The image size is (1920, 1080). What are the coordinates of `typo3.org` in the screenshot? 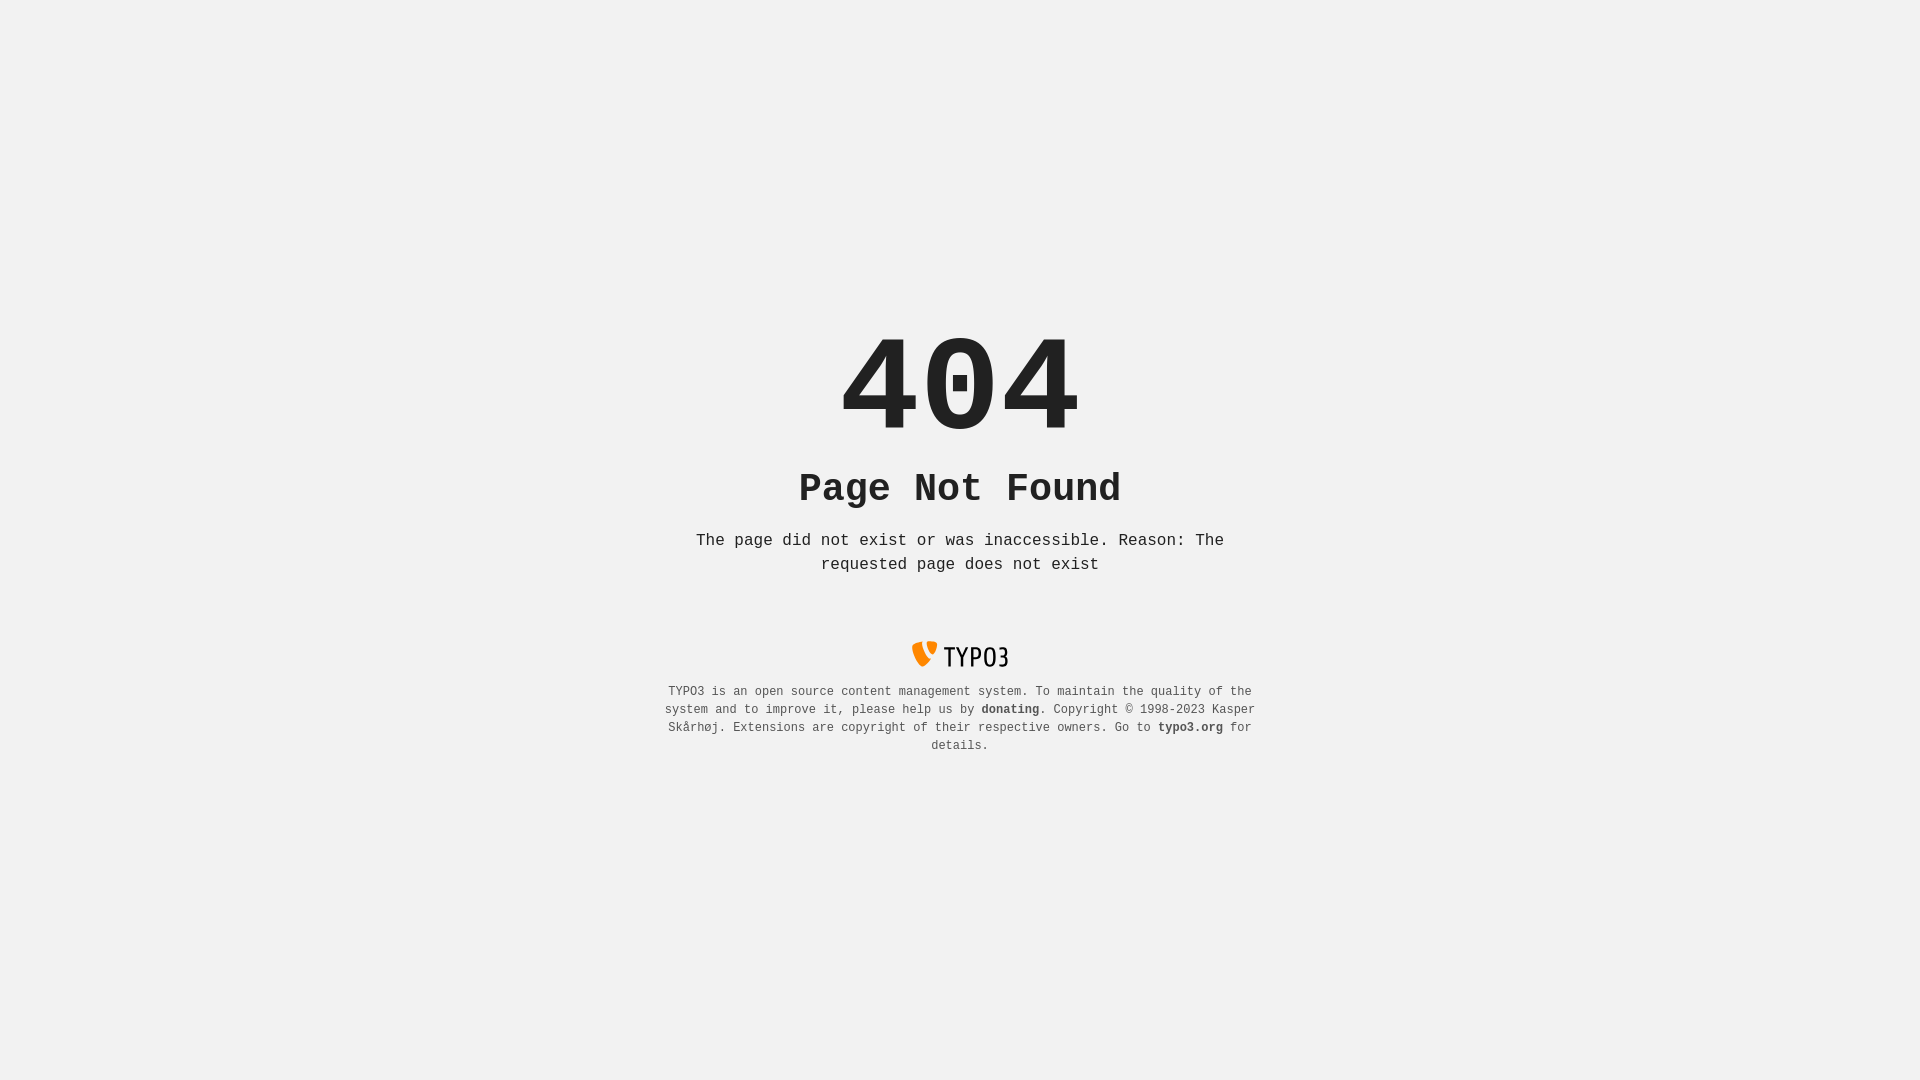 It's located at (1190, 728).